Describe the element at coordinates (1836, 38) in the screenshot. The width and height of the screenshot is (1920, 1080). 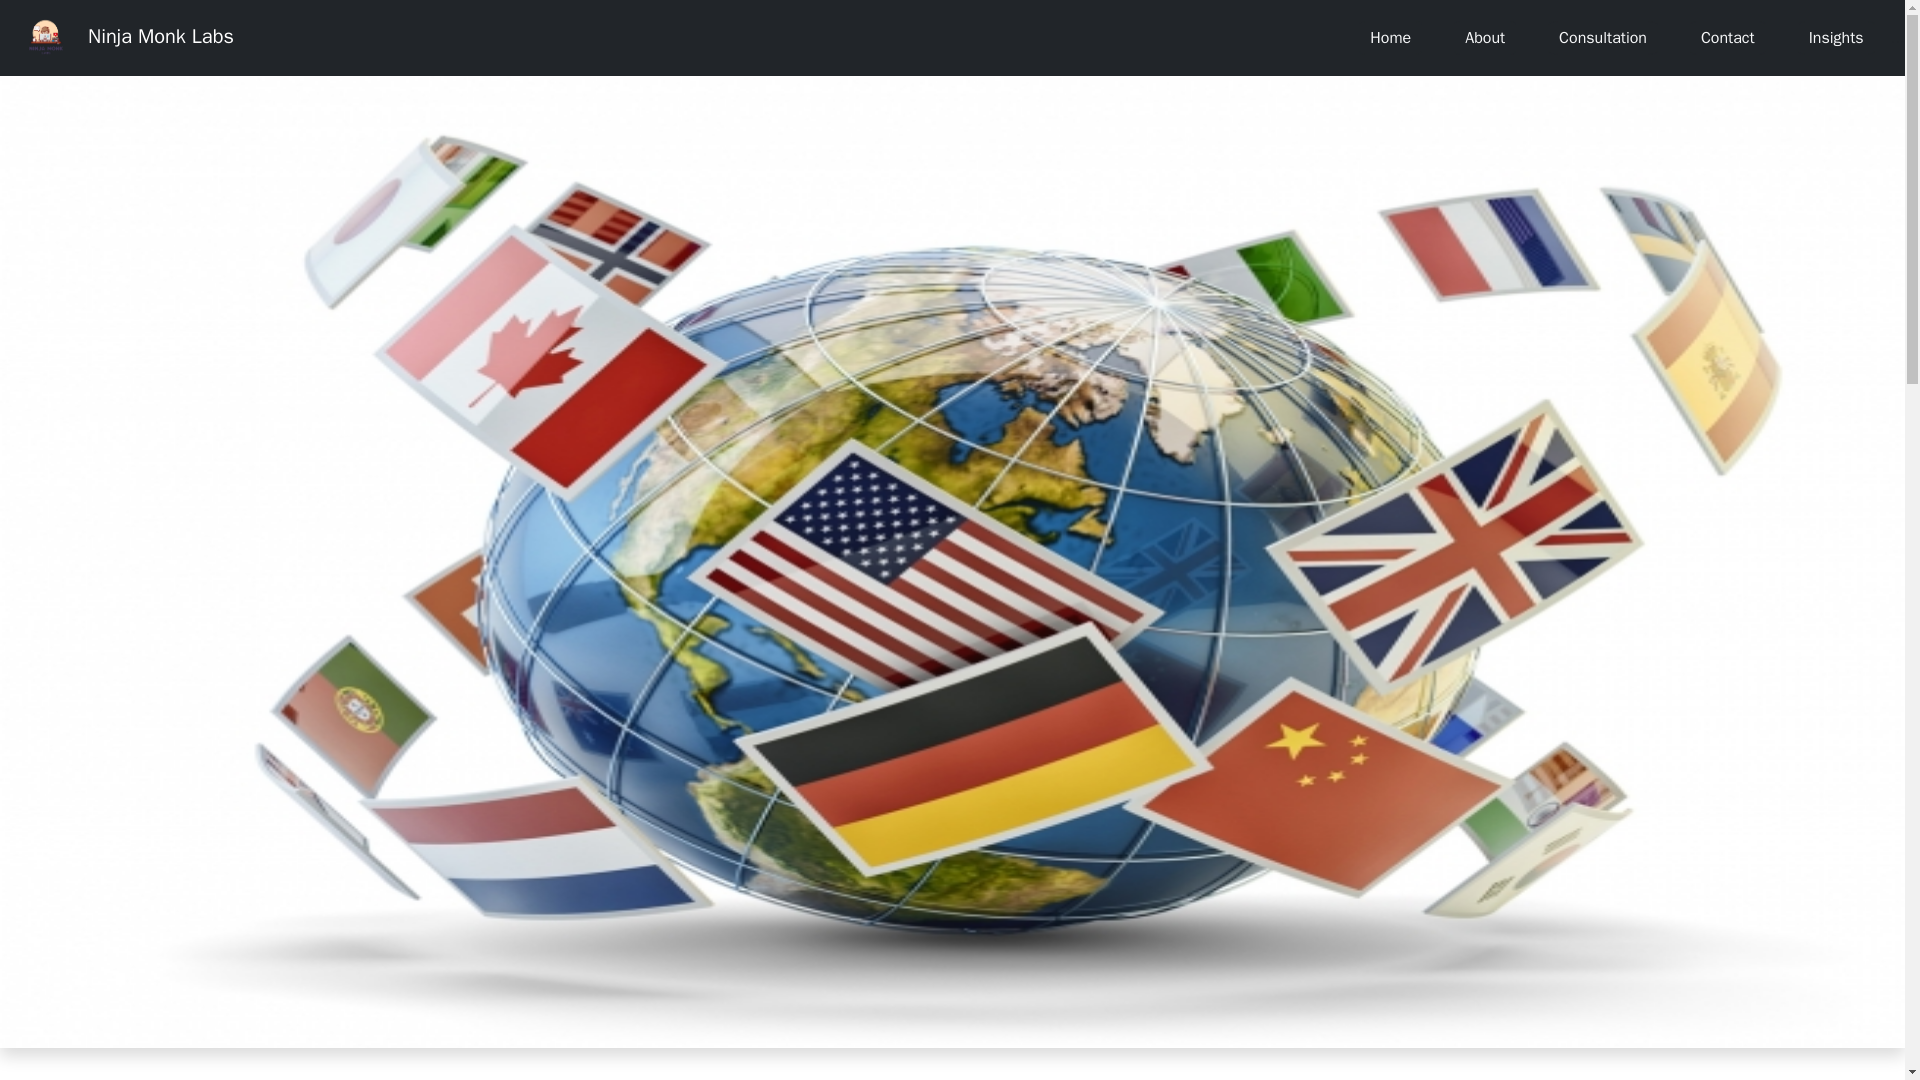
I see `Insights` at that location.